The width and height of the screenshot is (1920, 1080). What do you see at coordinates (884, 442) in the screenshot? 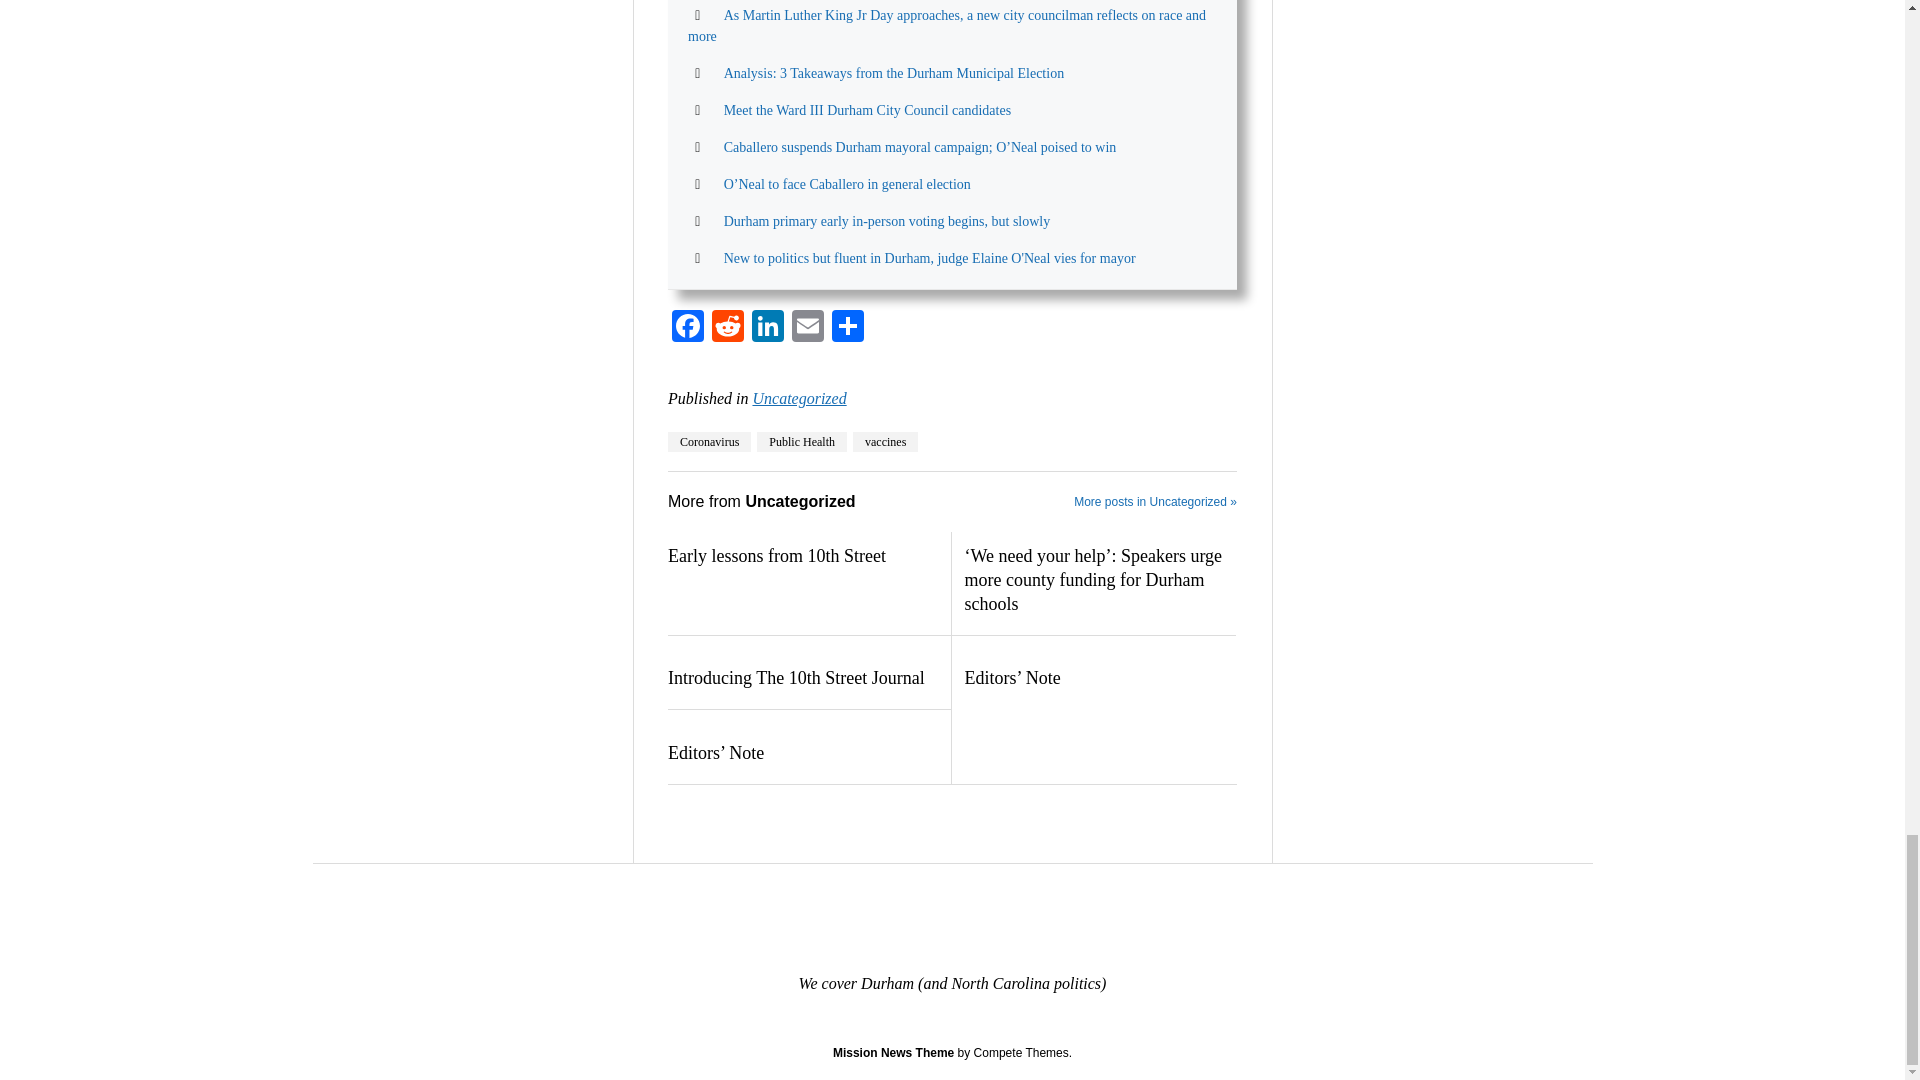
I see `View all posts tagged vaccines` at bounding box center [884, 442].